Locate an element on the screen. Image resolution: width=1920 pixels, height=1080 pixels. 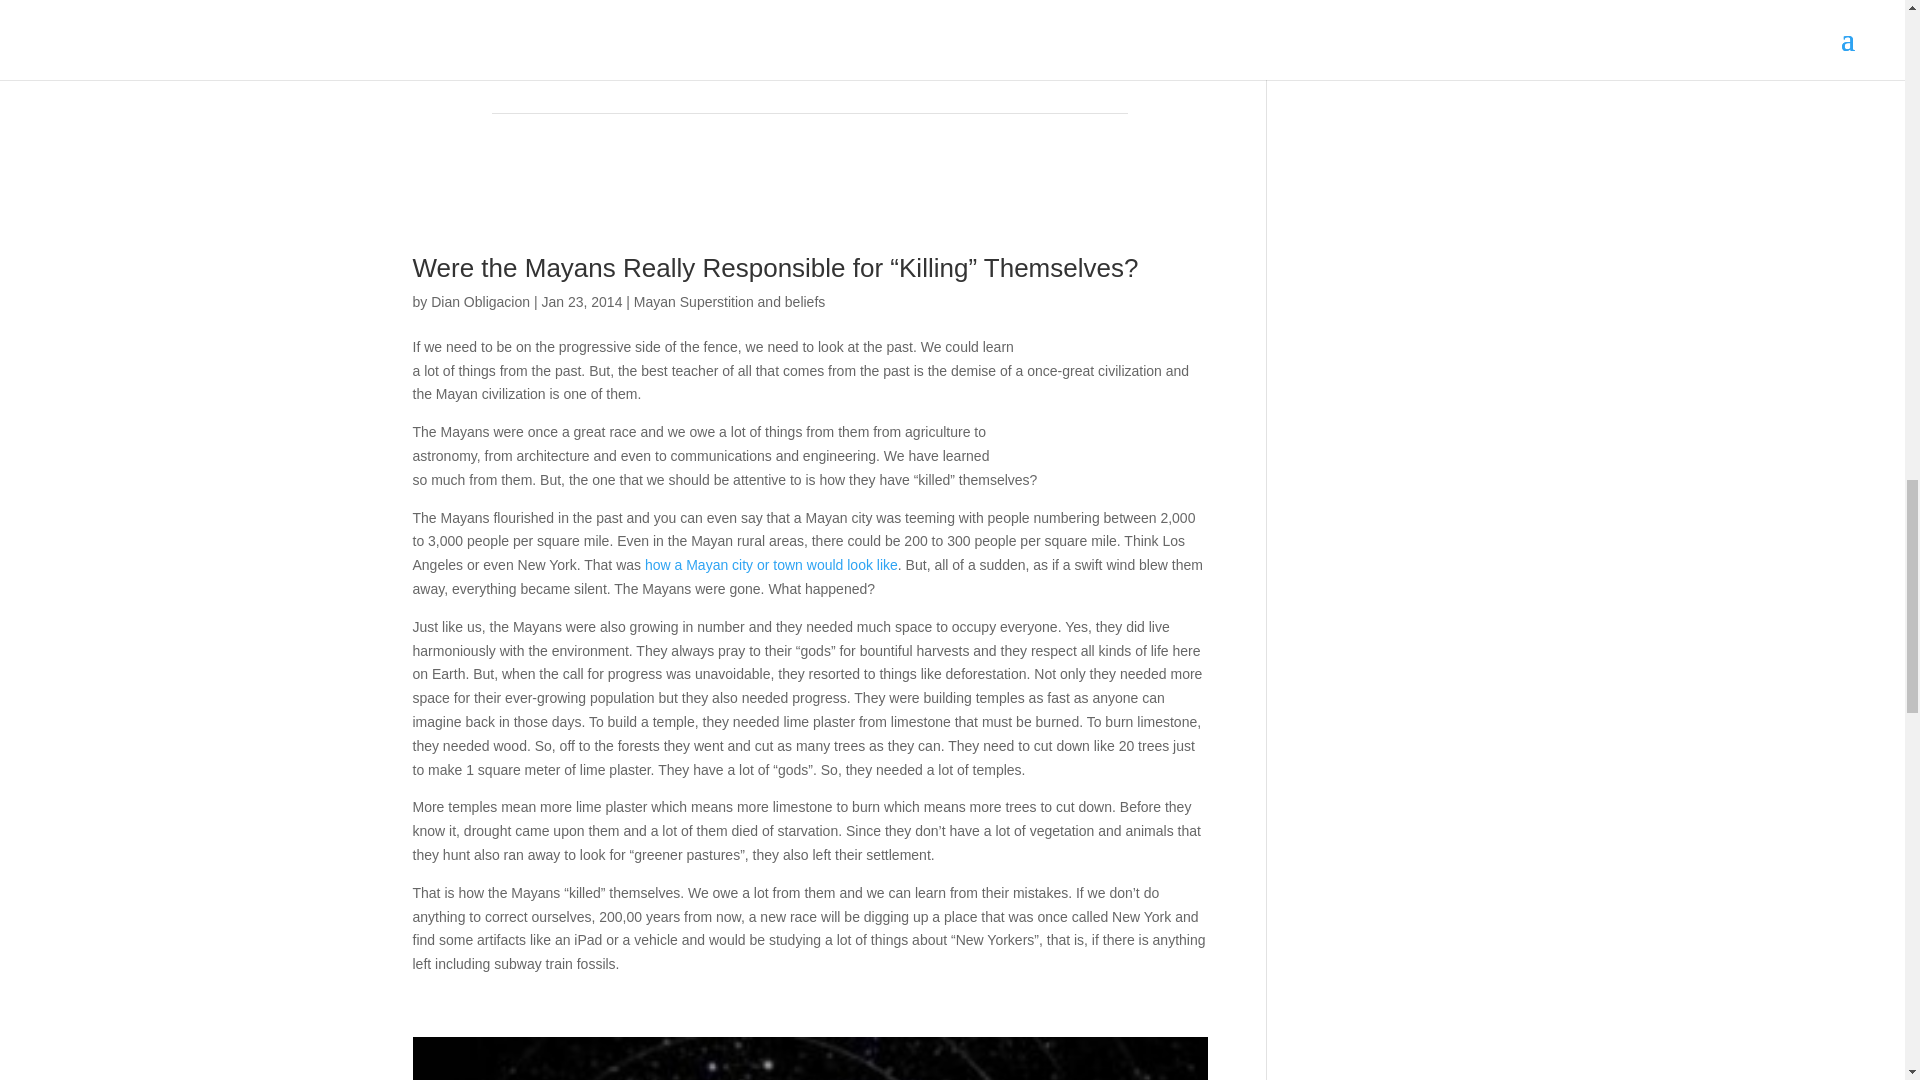
Posts by Dian Obligacion is located at coordinates (480, 301).